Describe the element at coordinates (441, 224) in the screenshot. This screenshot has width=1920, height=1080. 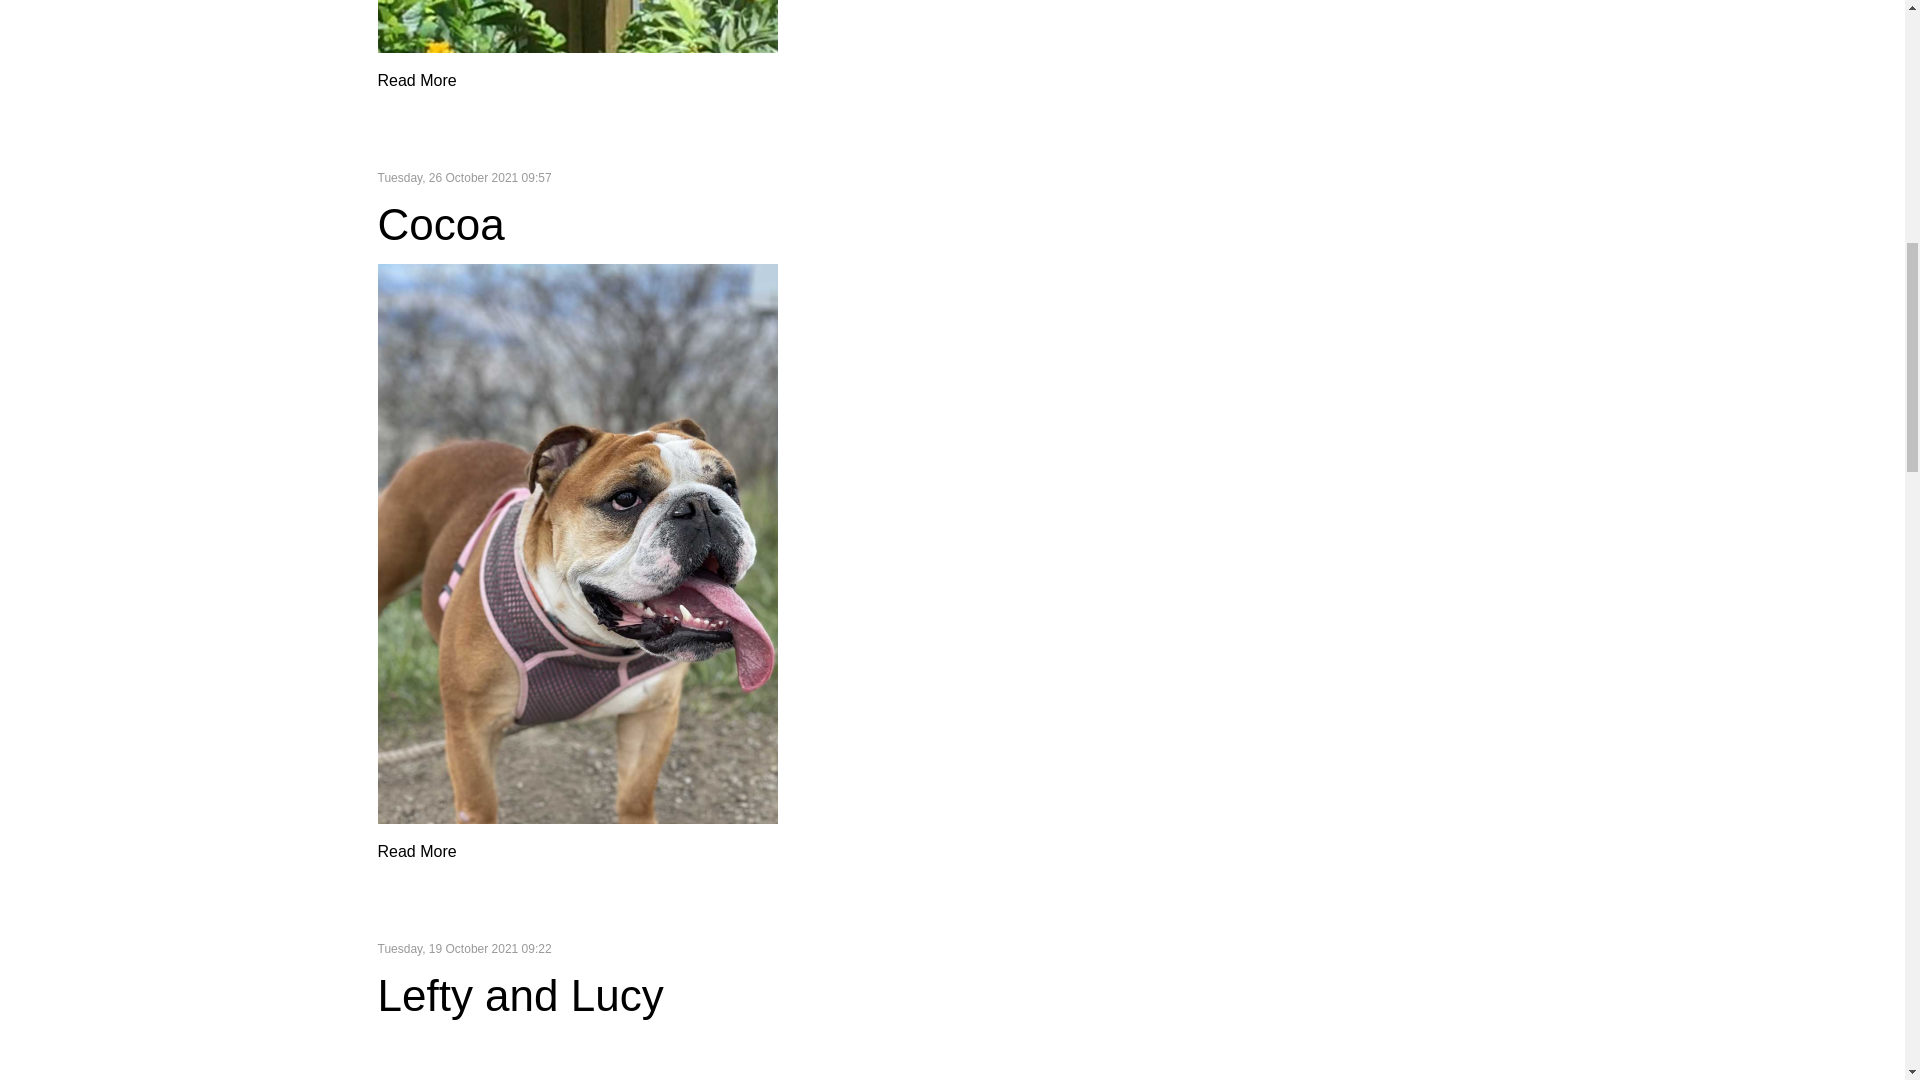
I see `Cocoa` at that location.